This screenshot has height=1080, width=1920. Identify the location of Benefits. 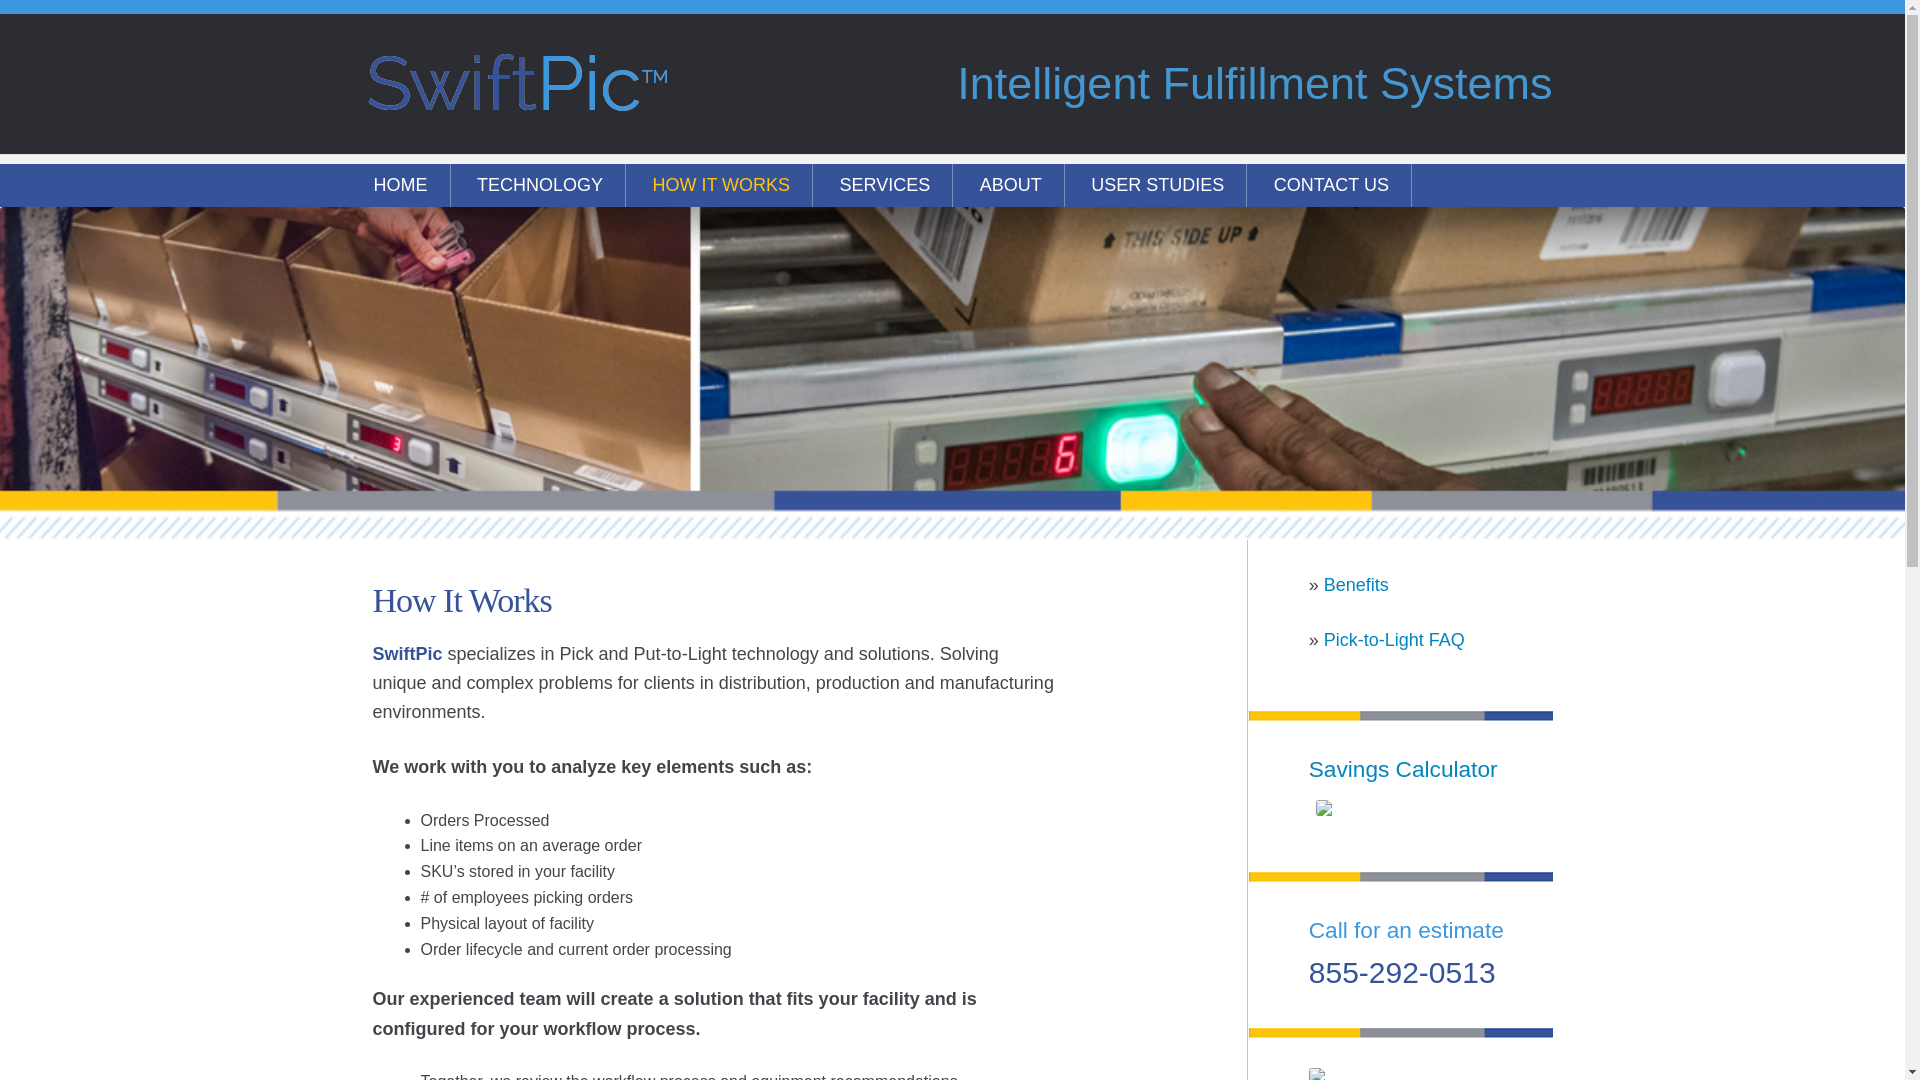
(1356, 584).